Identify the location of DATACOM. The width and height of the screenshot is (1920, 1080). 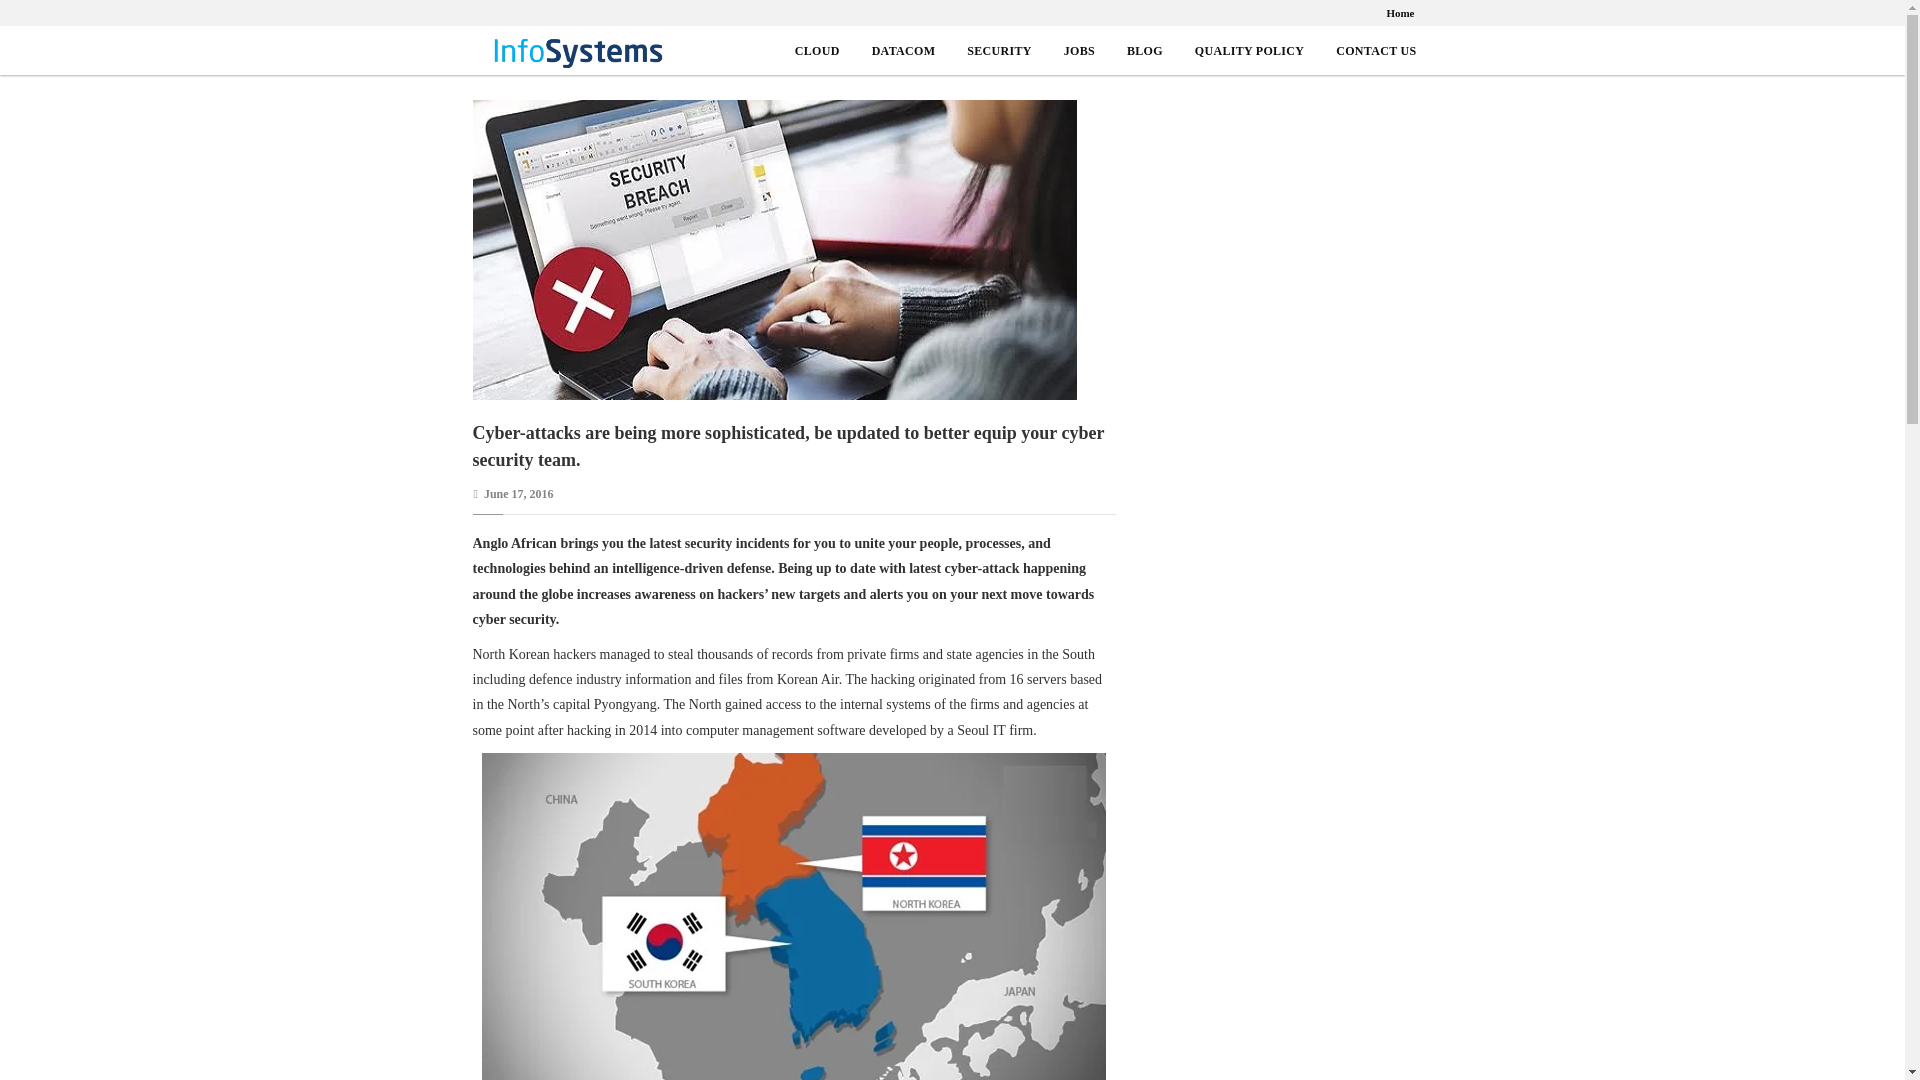
(904, 52).